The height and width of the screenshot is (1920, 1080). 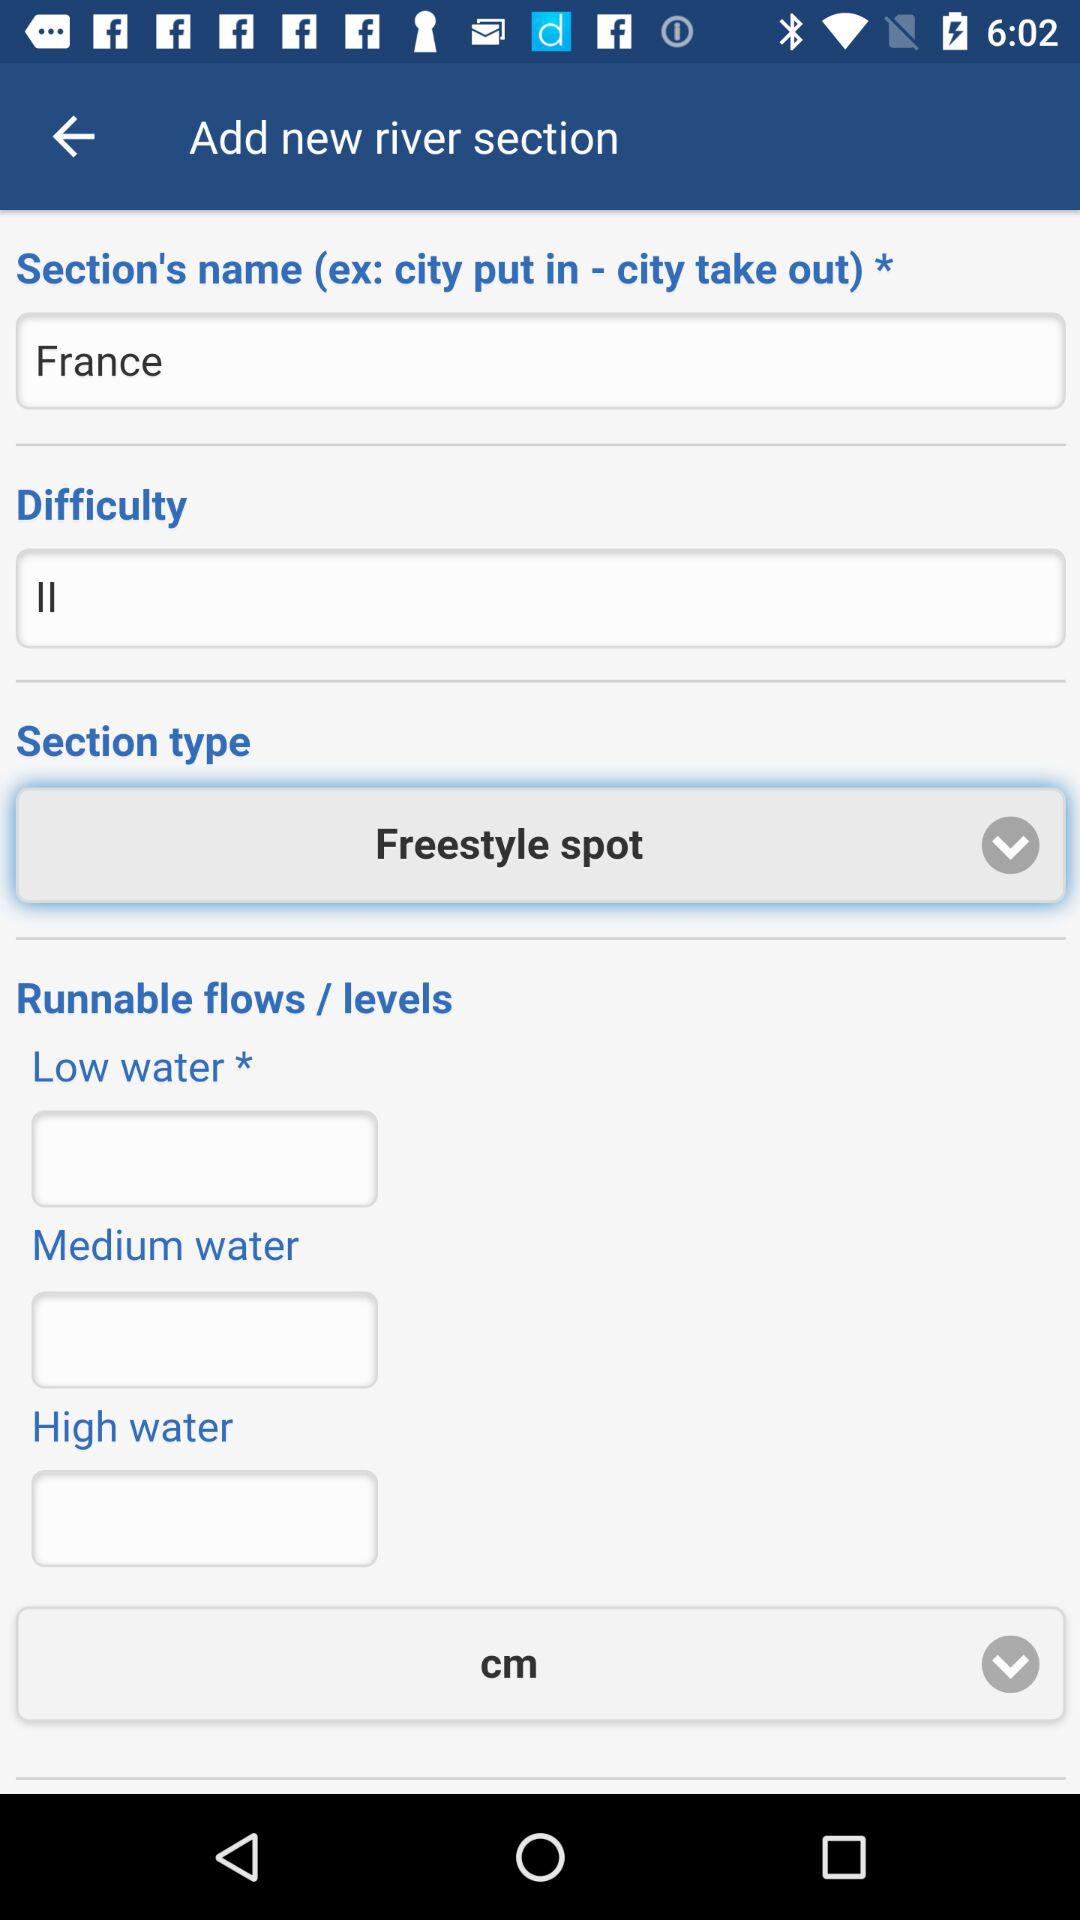 What do you see at coordinates (540, 1002) in the screenshot?
I see `multiple text fields to input data` at bounding box center [540, 1002].